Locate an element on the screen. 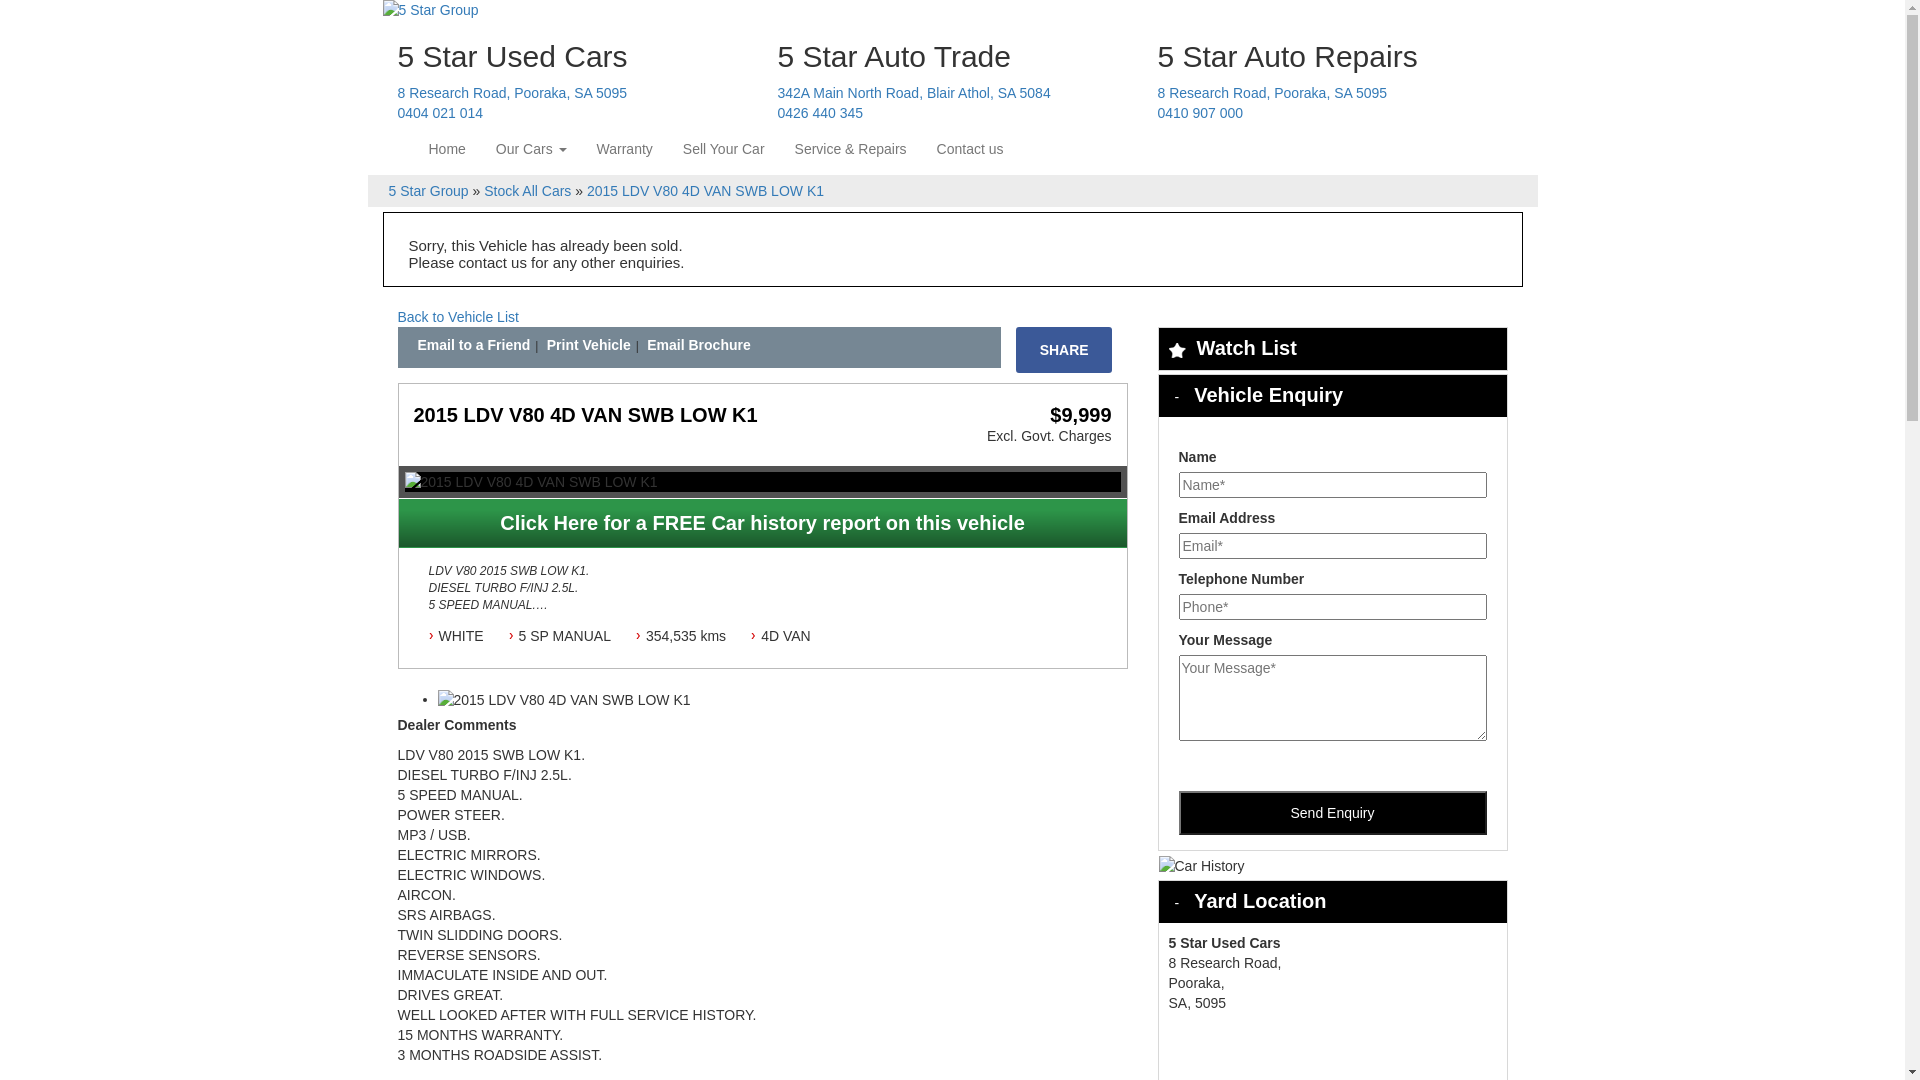  Send Enquiry is located at coordinates (1332, 813).